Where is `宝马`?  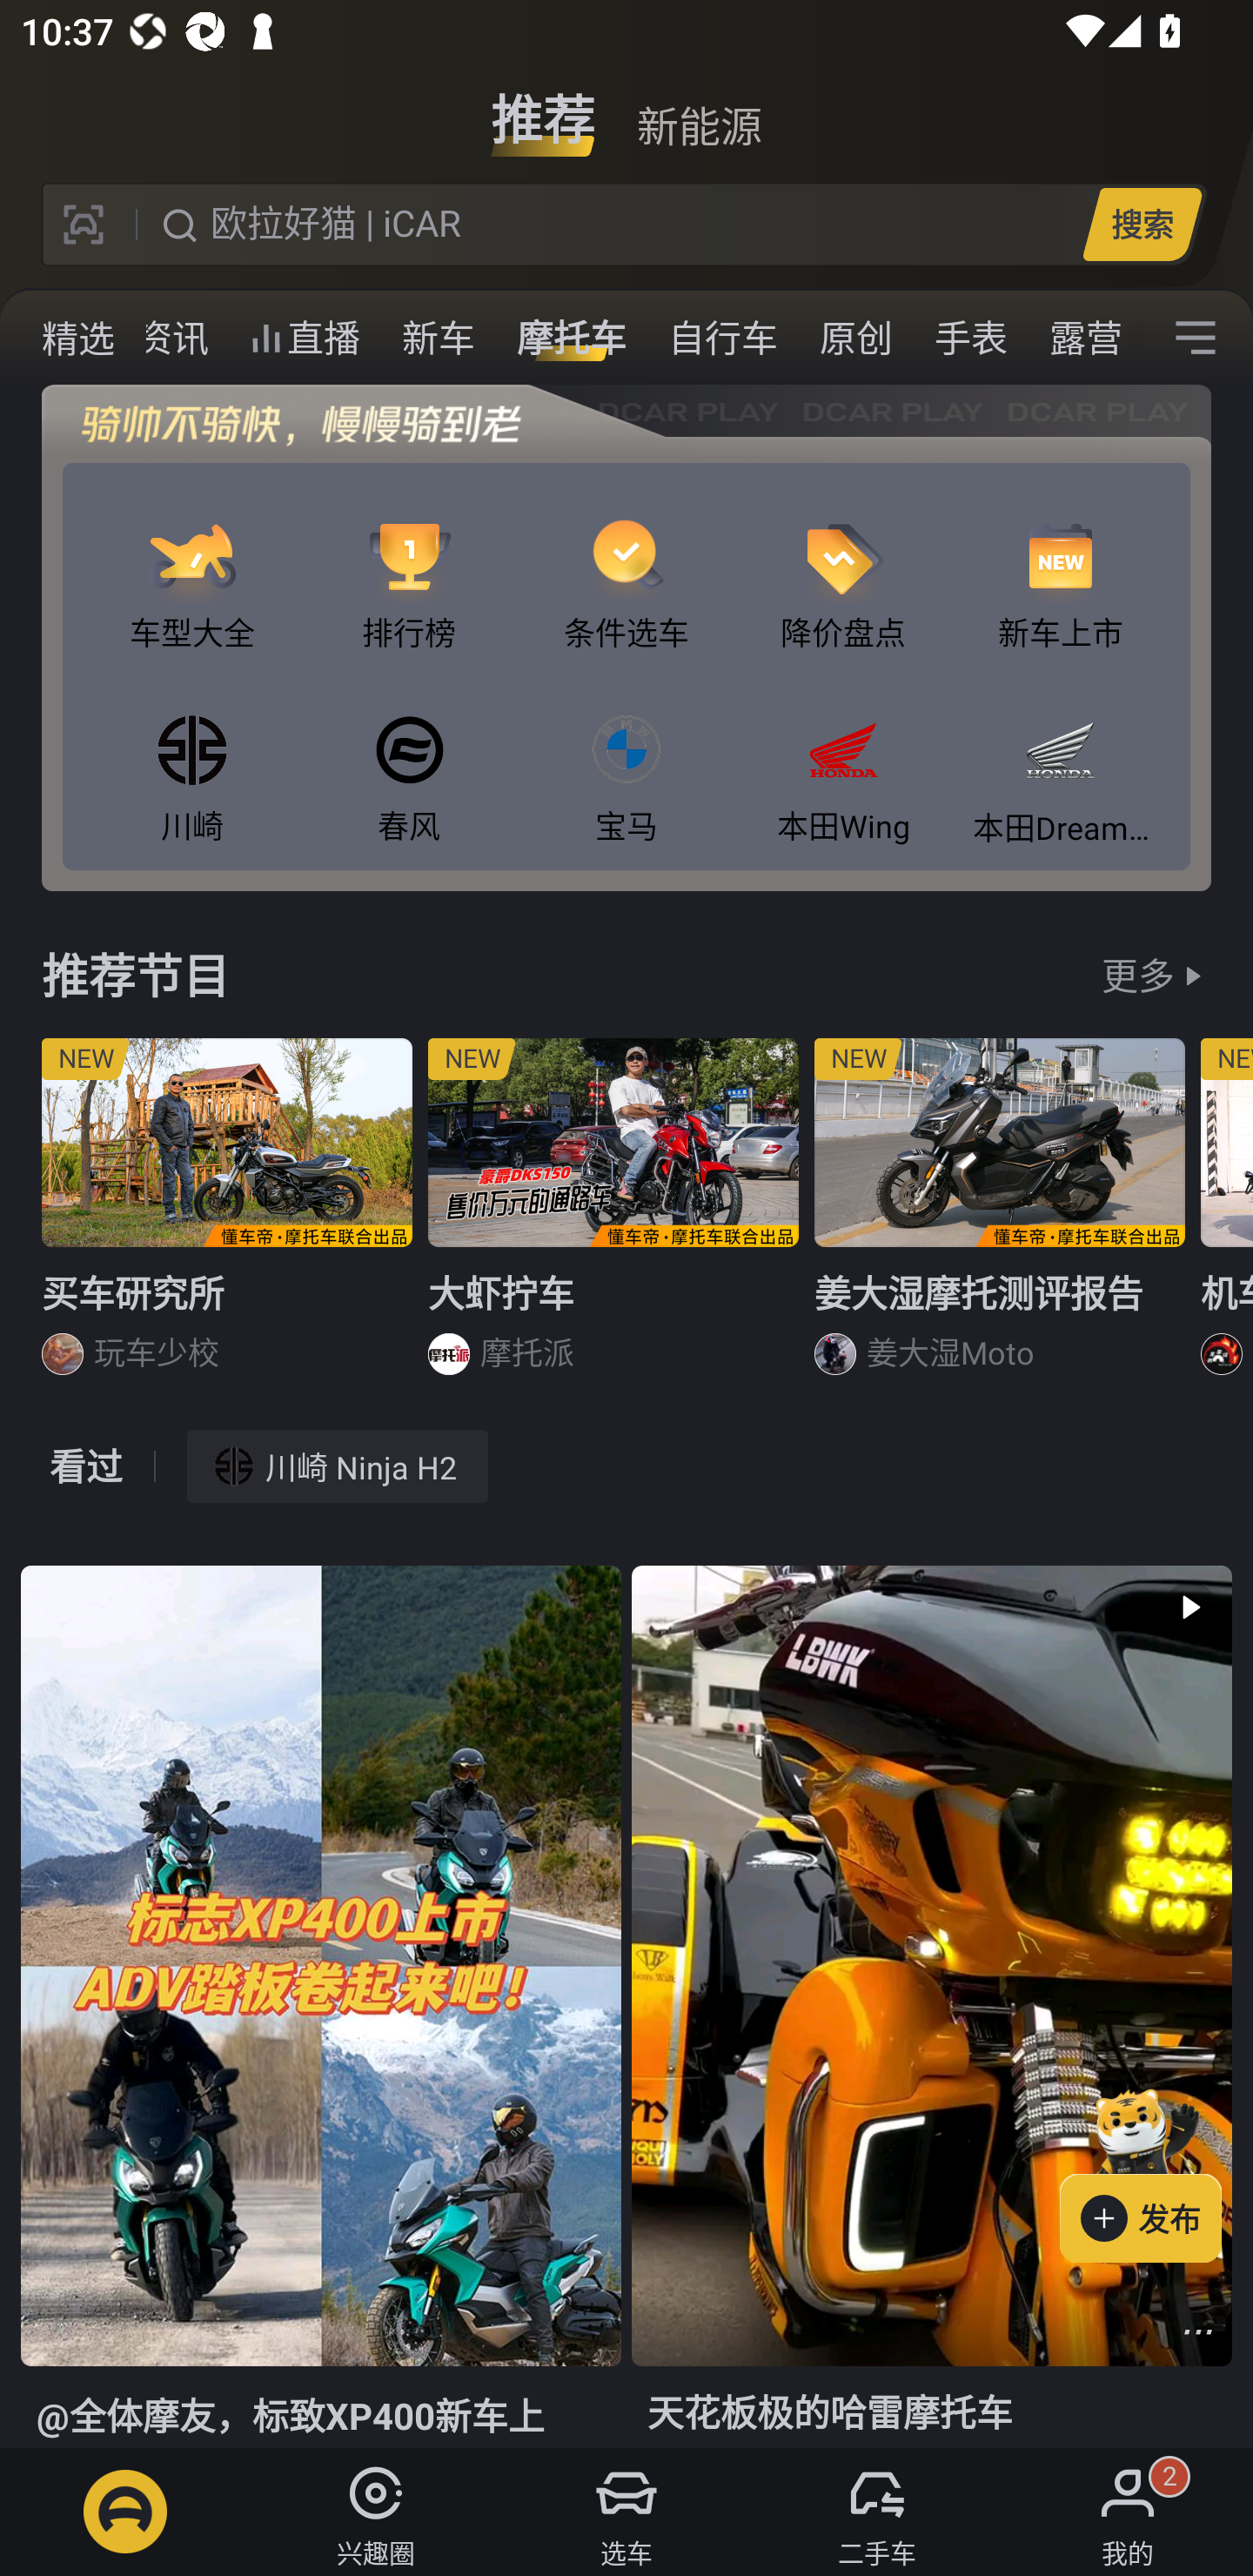
宝马 is located at coordinates (626, 753).